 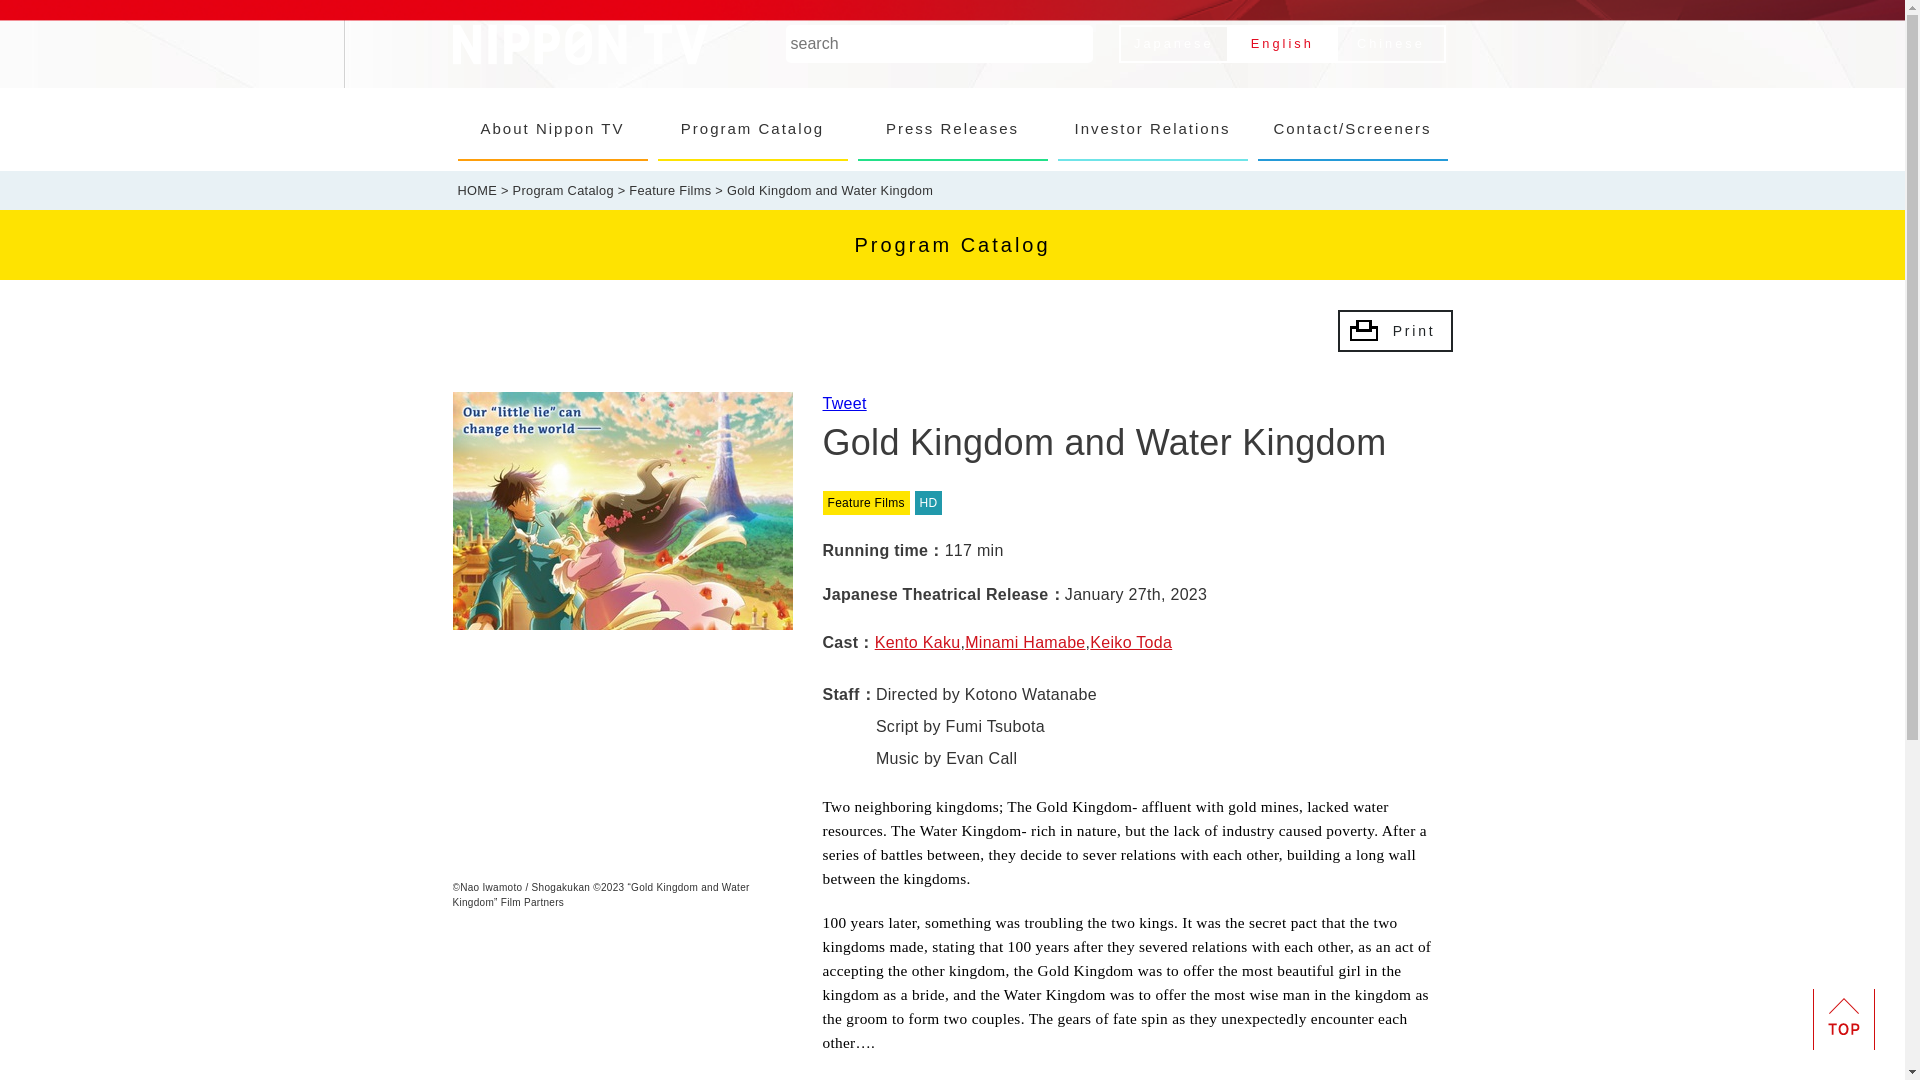 I want to click on Program Catalog, so click(x=753, y=129).